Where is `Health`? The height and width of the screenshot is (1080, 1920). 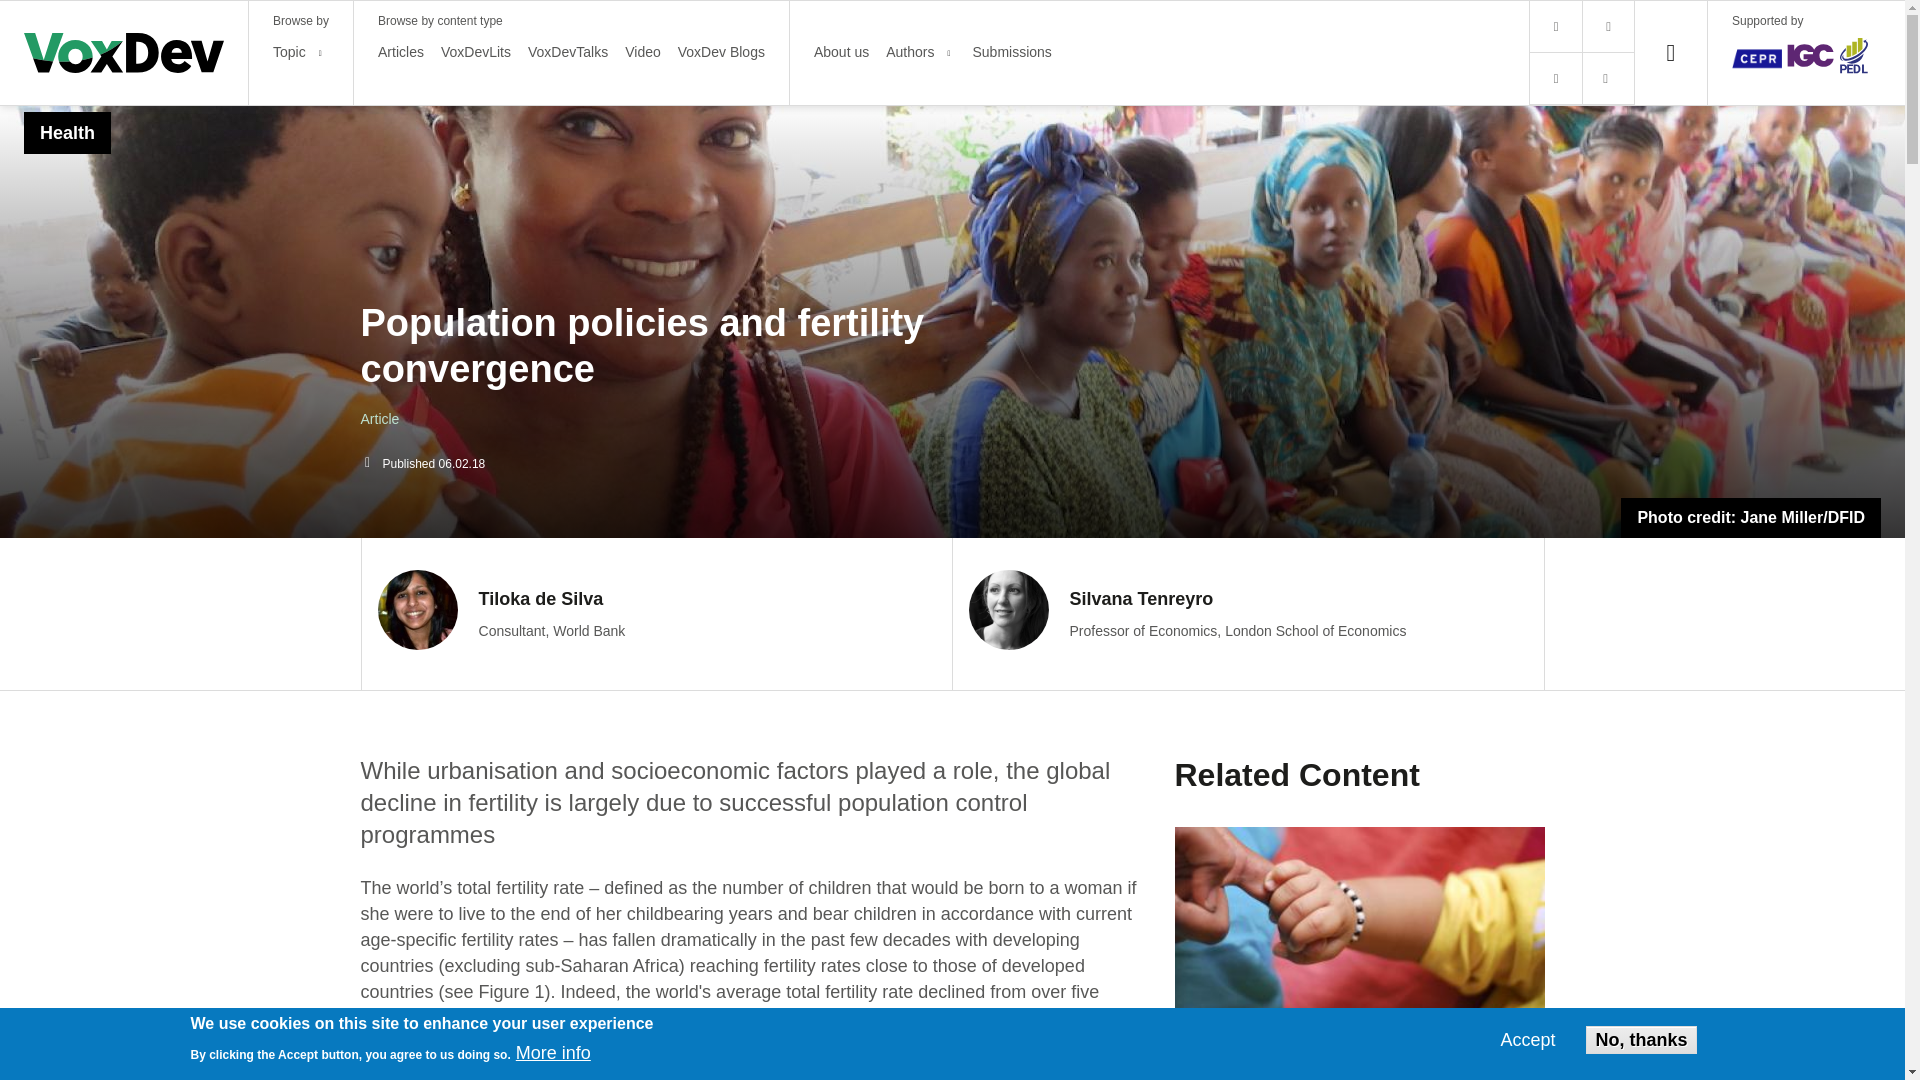
Health is located at coordinates (476, 52).